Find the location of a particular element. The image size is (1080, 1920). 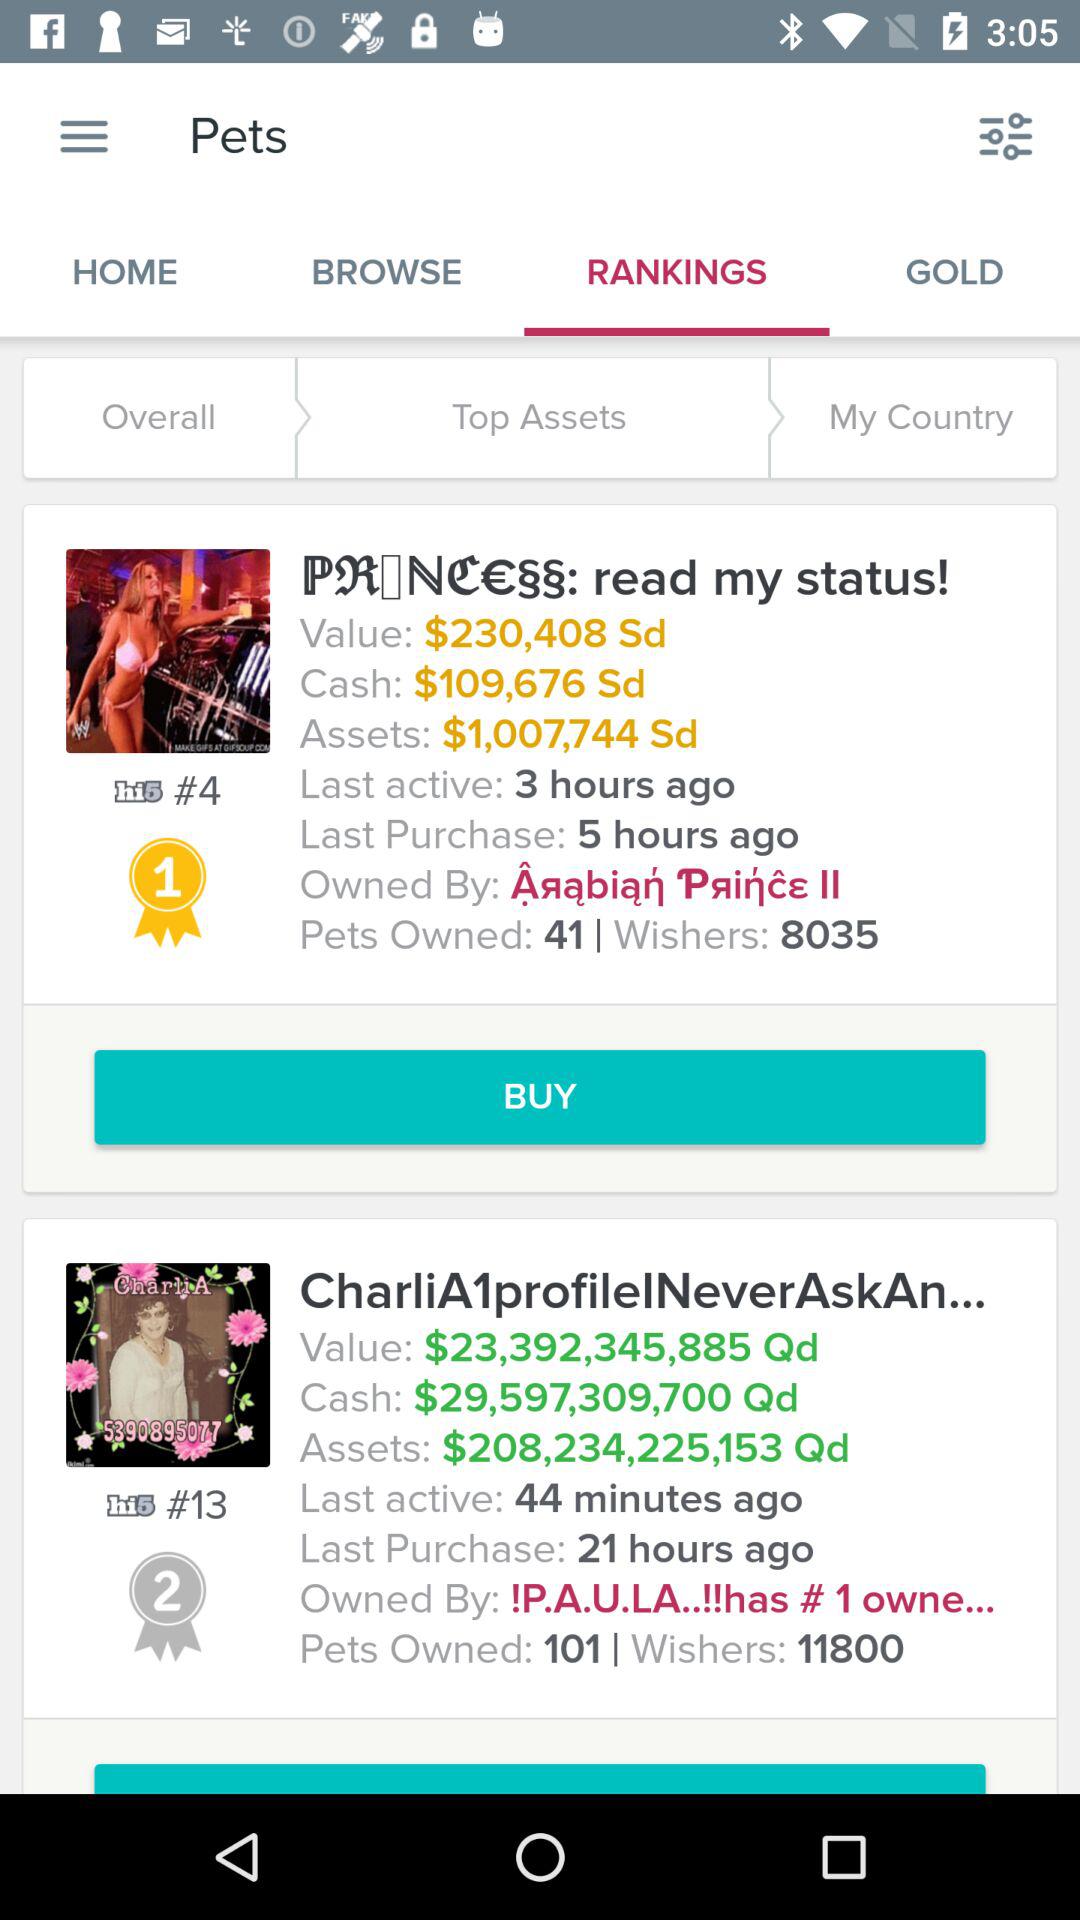

turn off the icon above the gold item is located at coordinates (1006, 136).